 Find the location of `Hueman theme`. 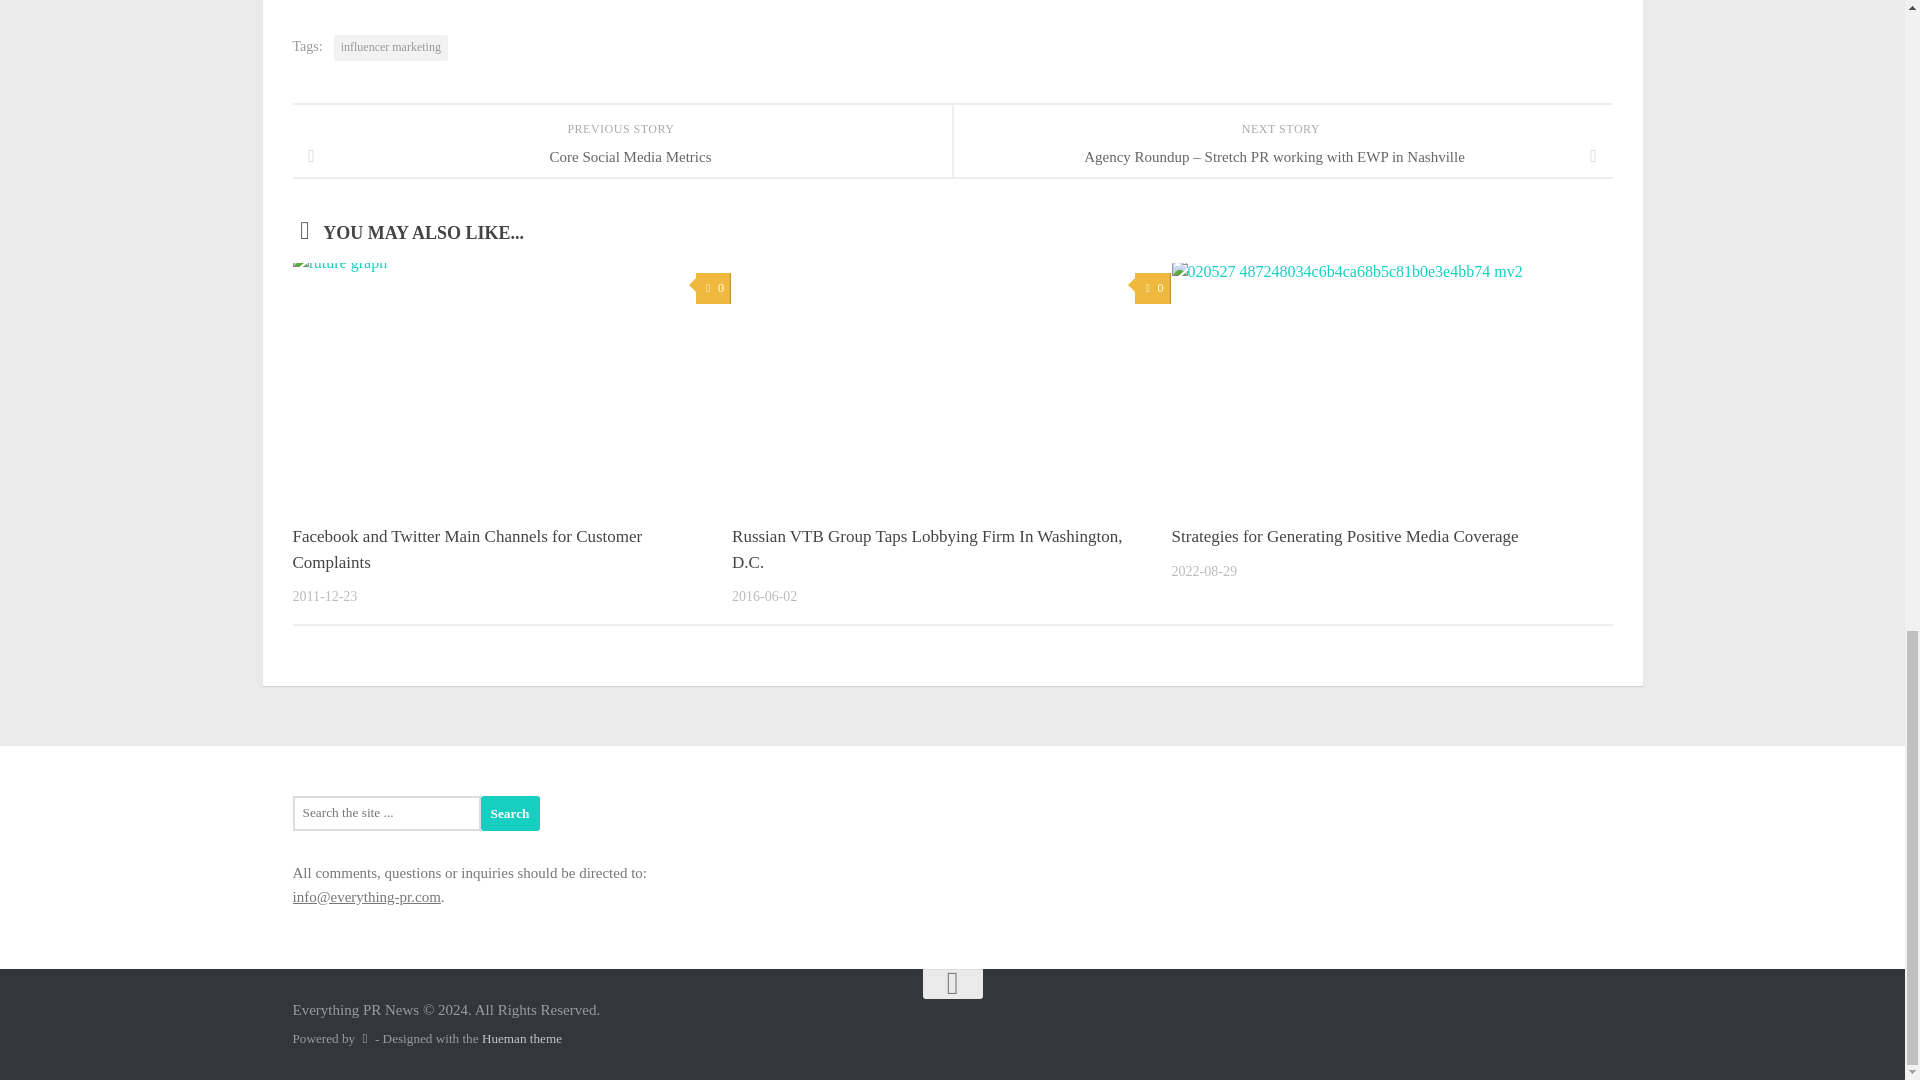

Hueman theme is located at coordinates (522, 1038).